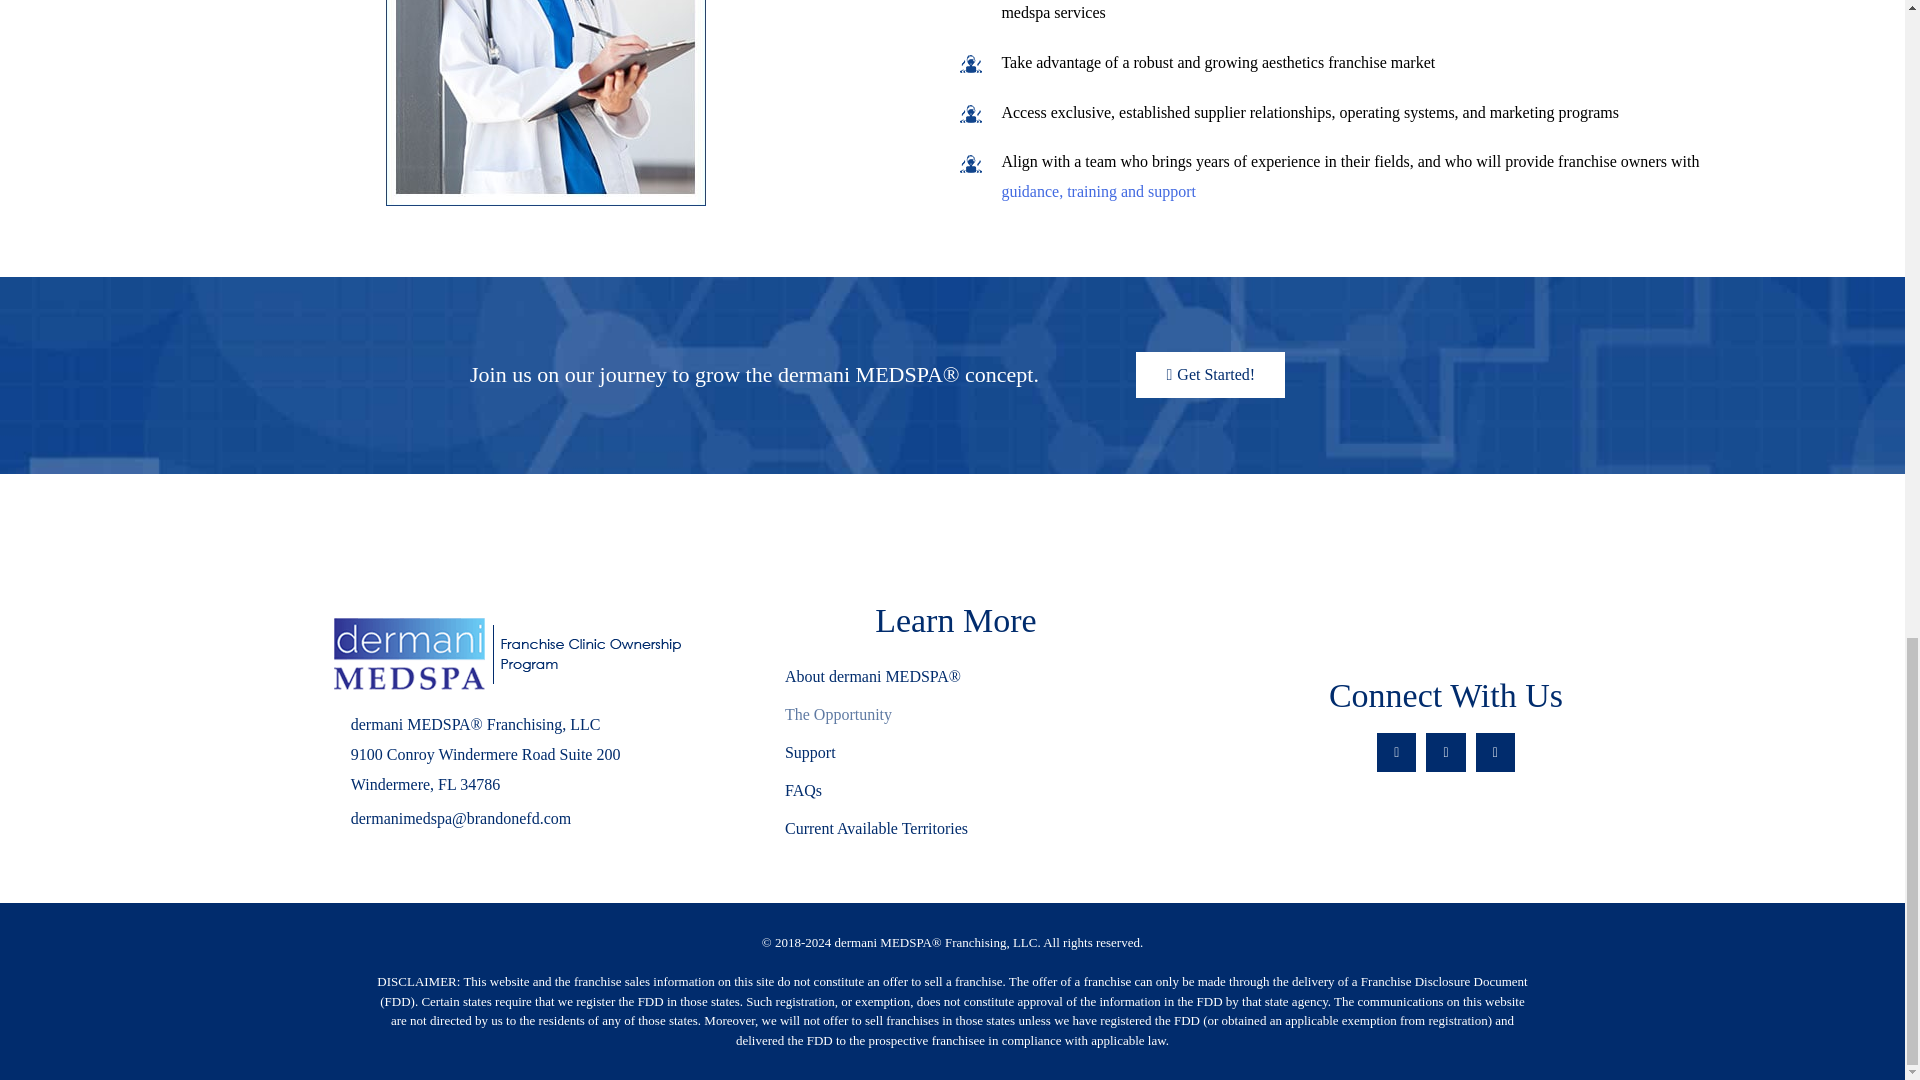 This screenshot has height=1080, width=1920. Describe the element at coordinates (955, 791) in the screenshot. I see `FAQs` at that location.